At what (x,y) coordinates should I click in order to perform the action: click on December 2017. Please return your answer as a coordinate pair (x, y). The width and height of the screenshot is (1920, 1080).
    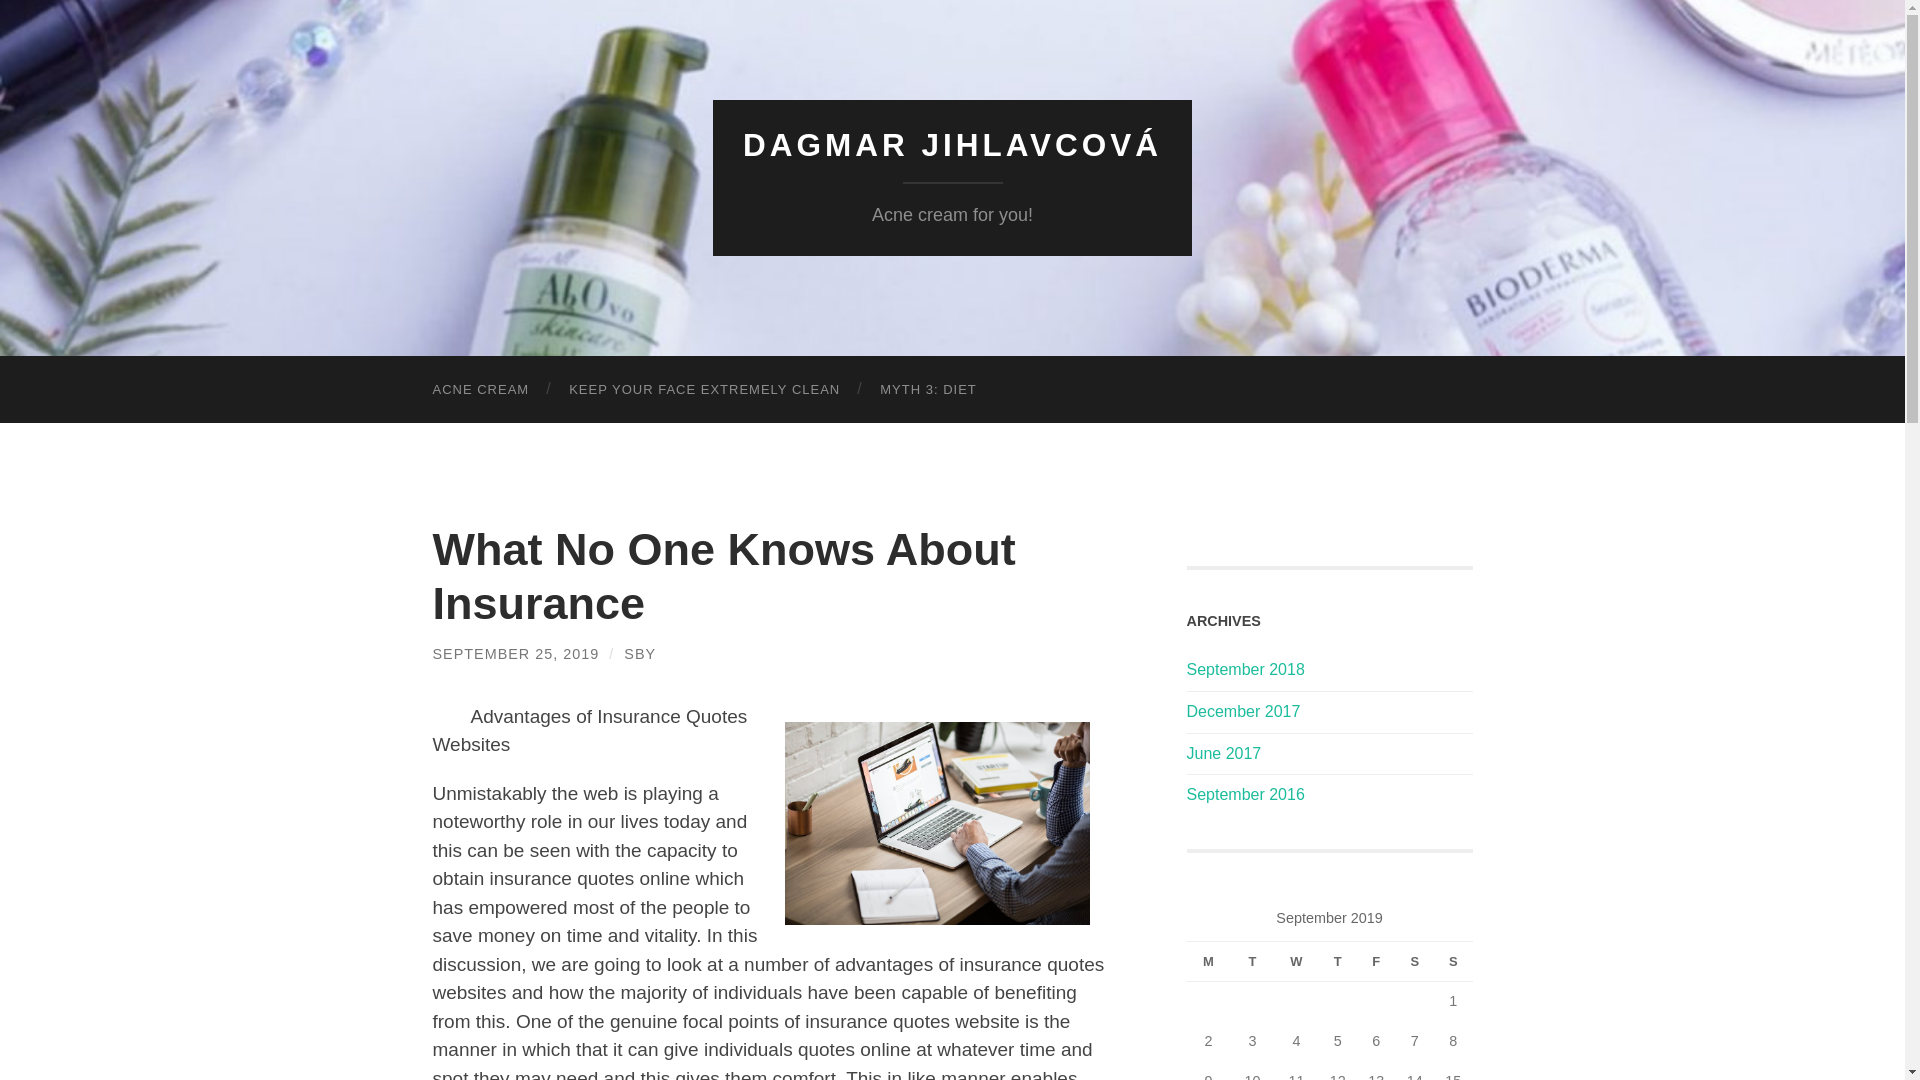
    Looking at the image, I should click on (1242, 712).